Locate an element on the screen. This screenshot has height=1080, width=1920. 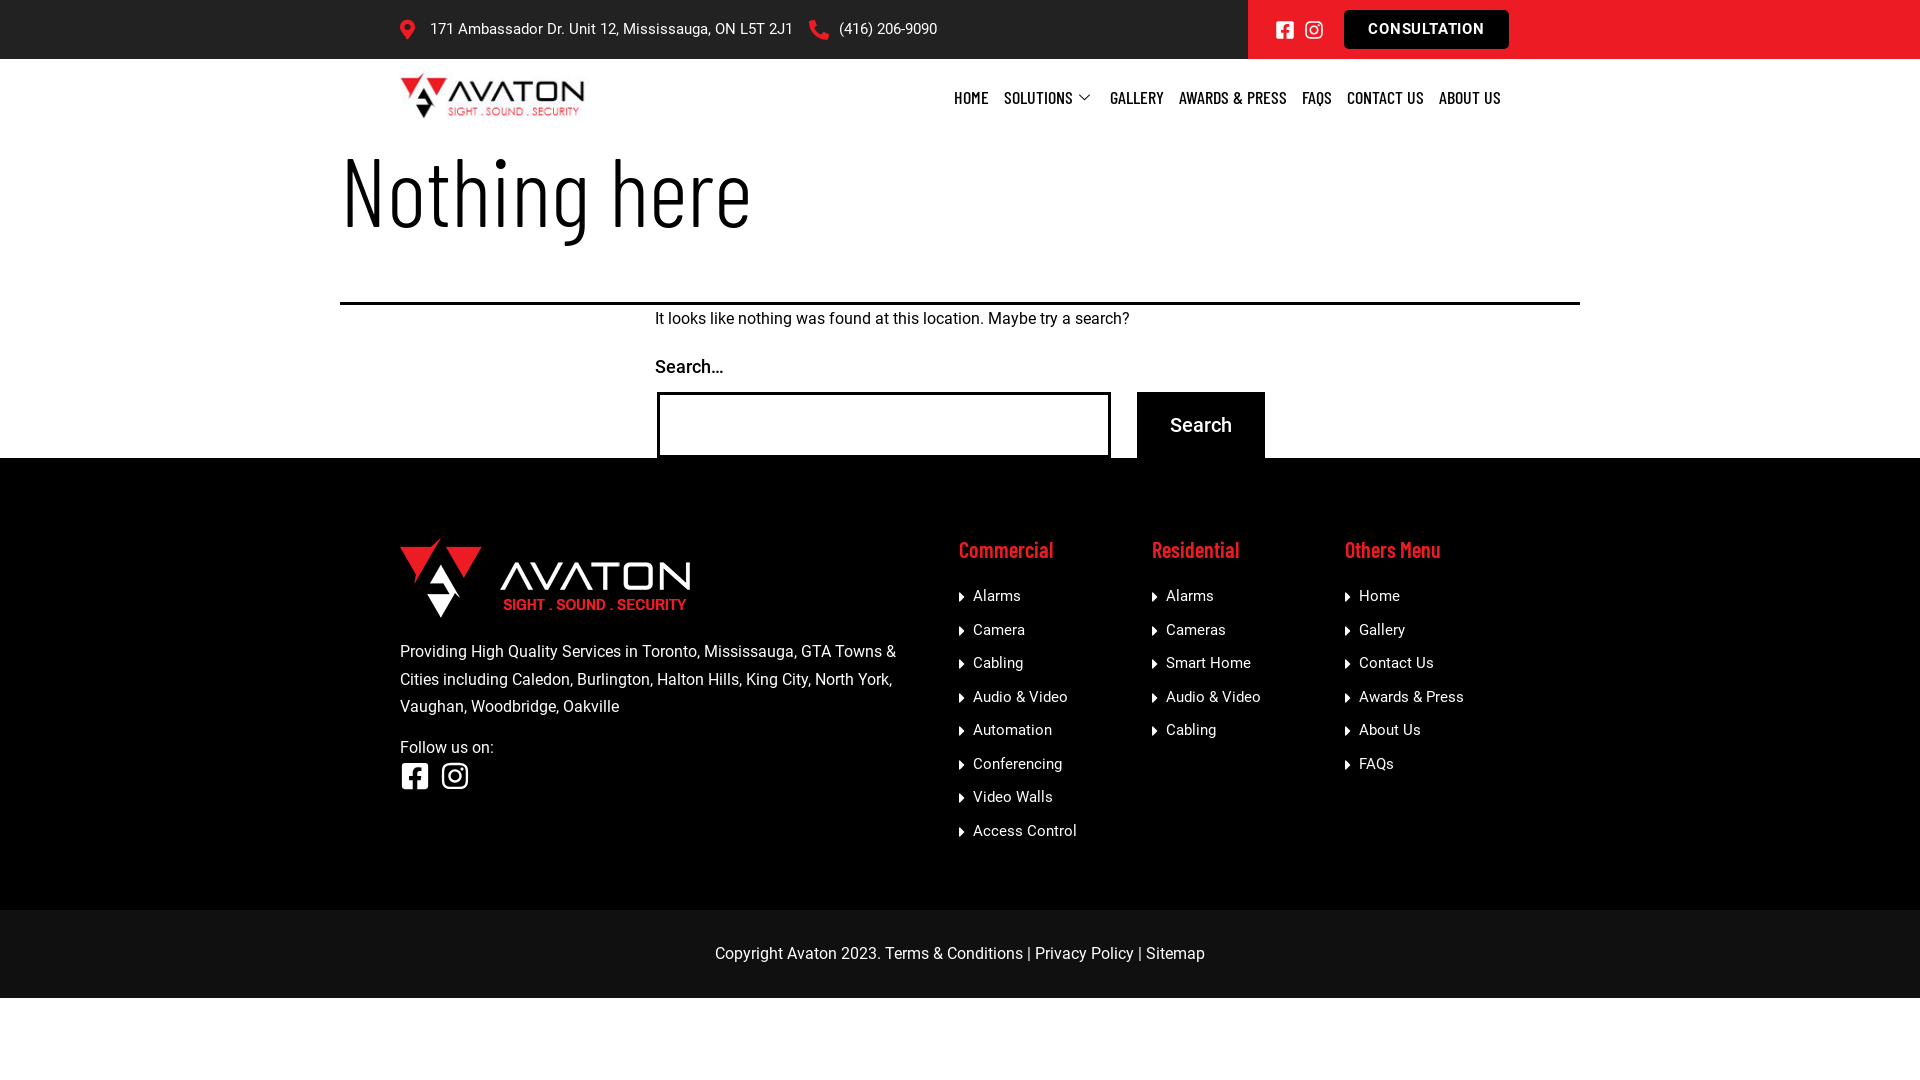
AWARDS & PRESS is located at coordinates (1233, 98).